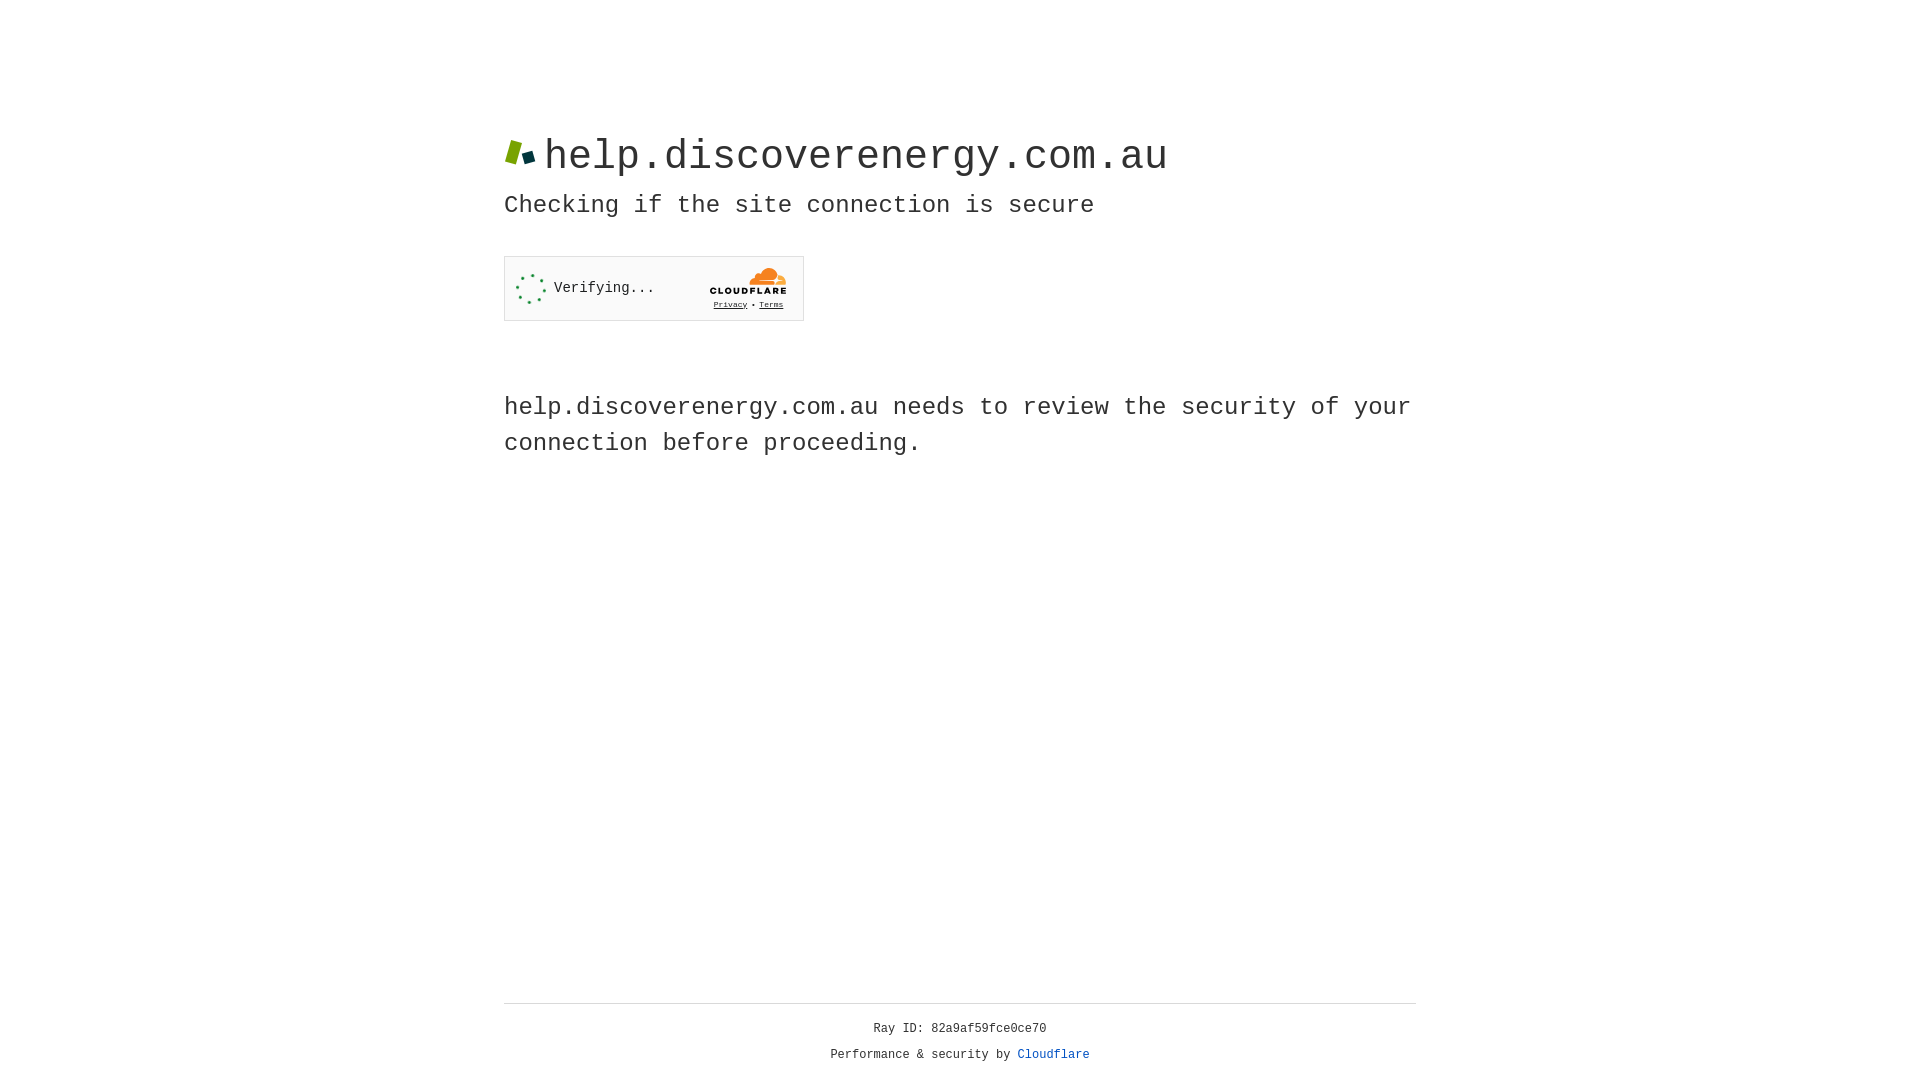  I want to click on Widget containing a Cloudflare security challenge, so click(654, 288).